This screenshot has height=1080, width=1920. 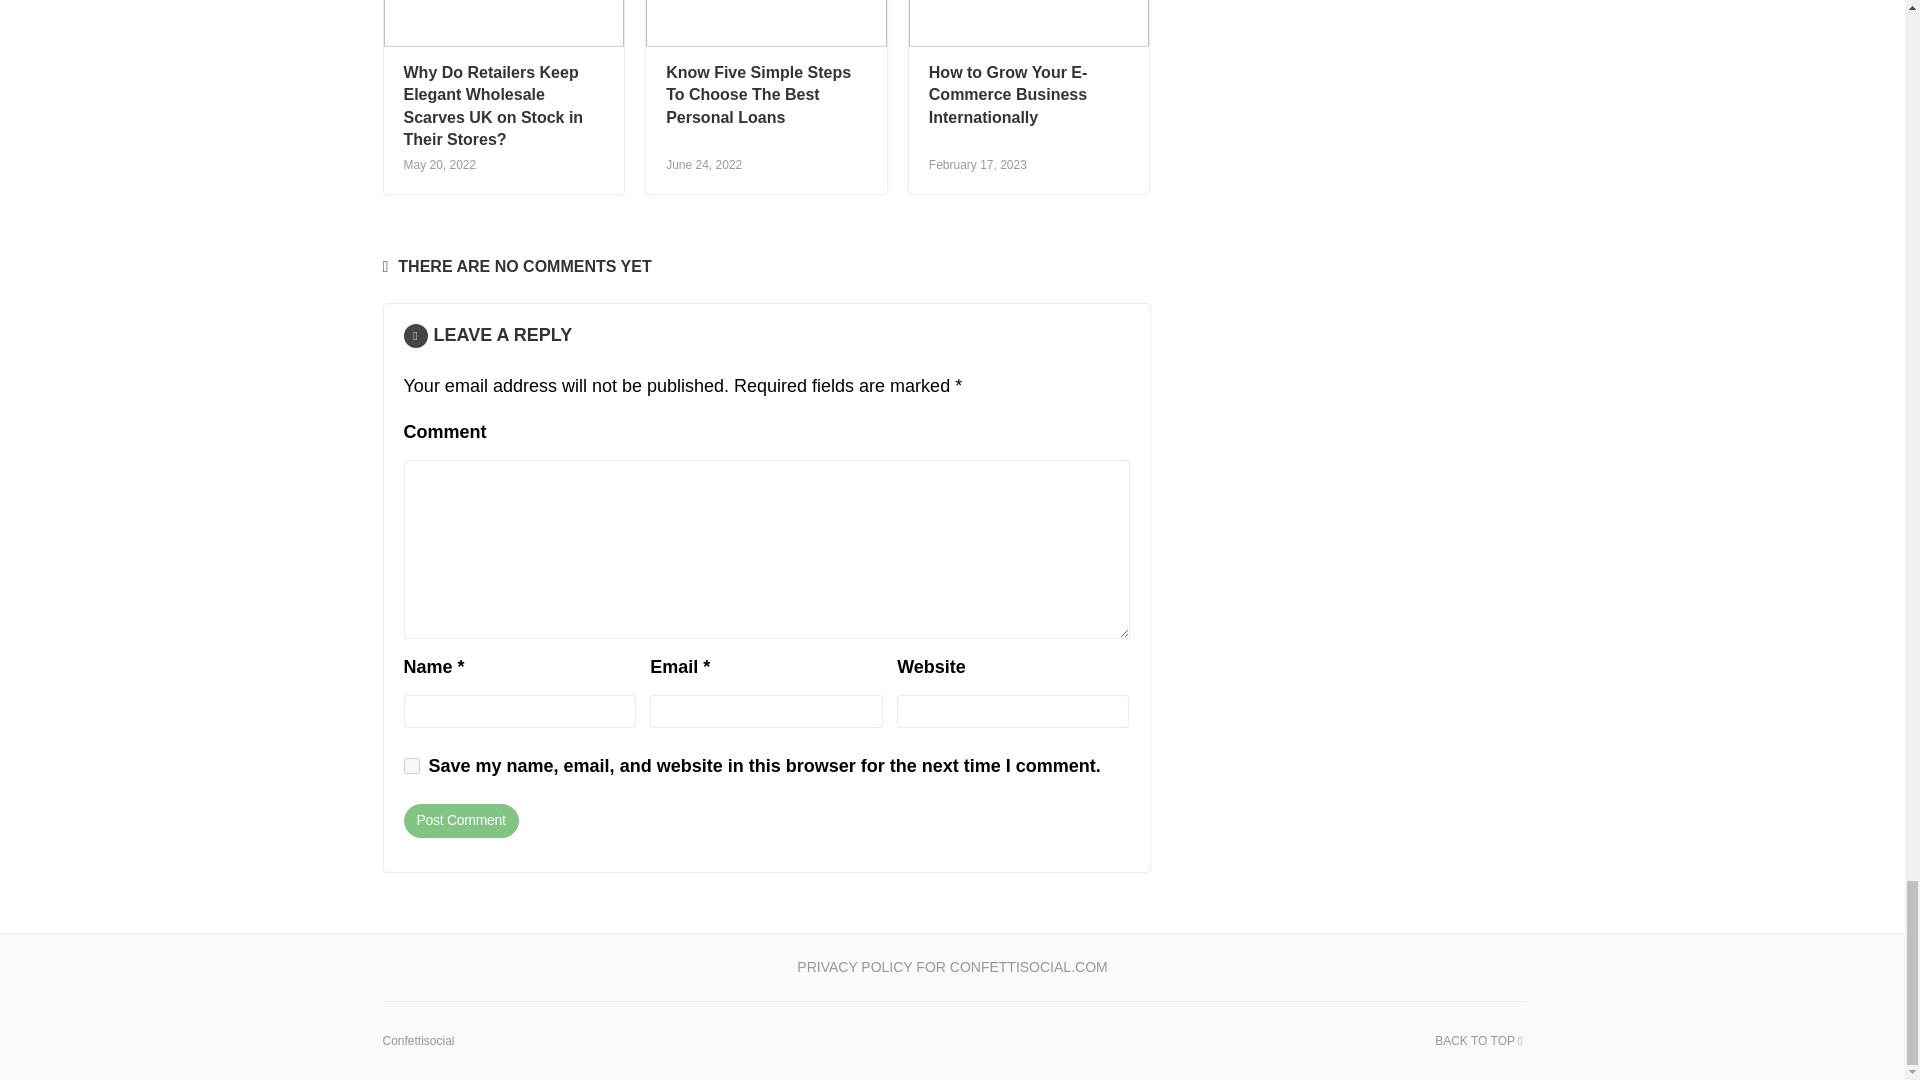 I want to click on Post Comment, so click(x=460, y=820).